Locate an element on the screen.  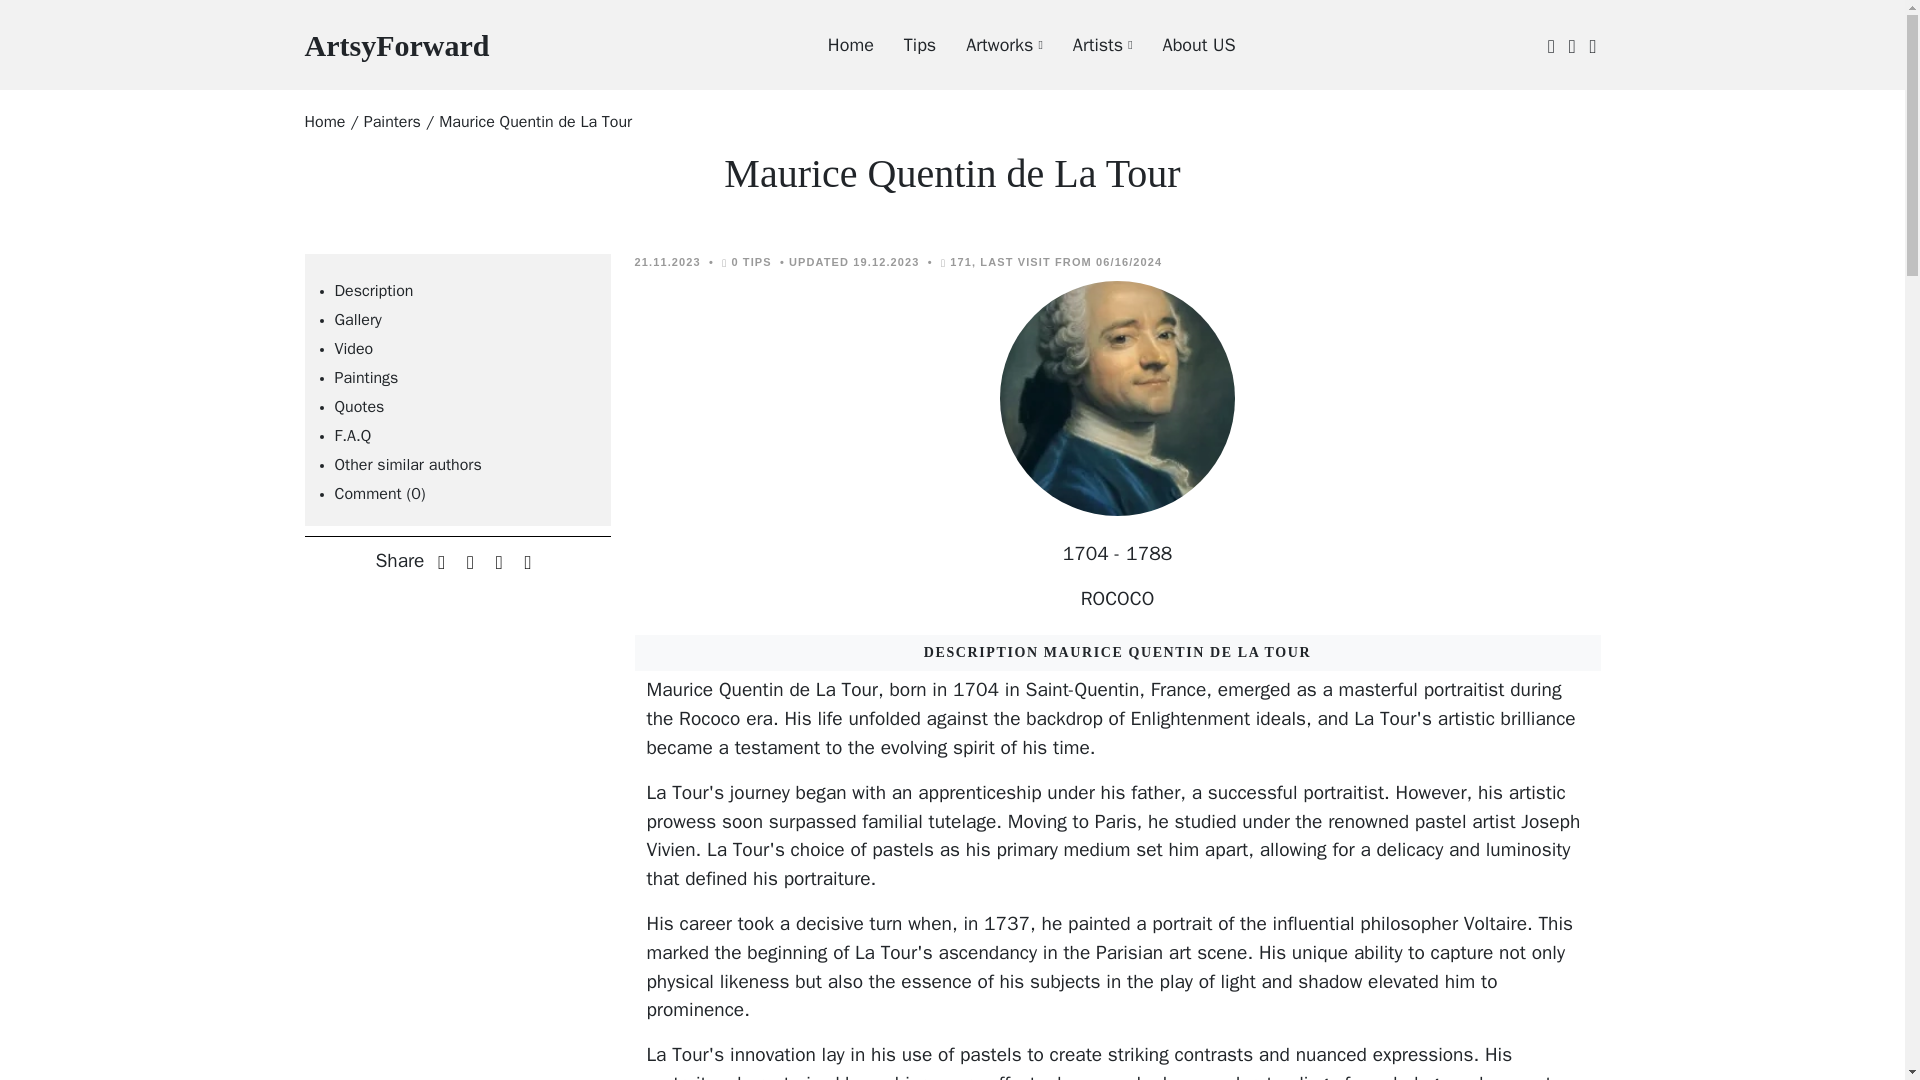
Artworks is located at coordinates (392, 122).